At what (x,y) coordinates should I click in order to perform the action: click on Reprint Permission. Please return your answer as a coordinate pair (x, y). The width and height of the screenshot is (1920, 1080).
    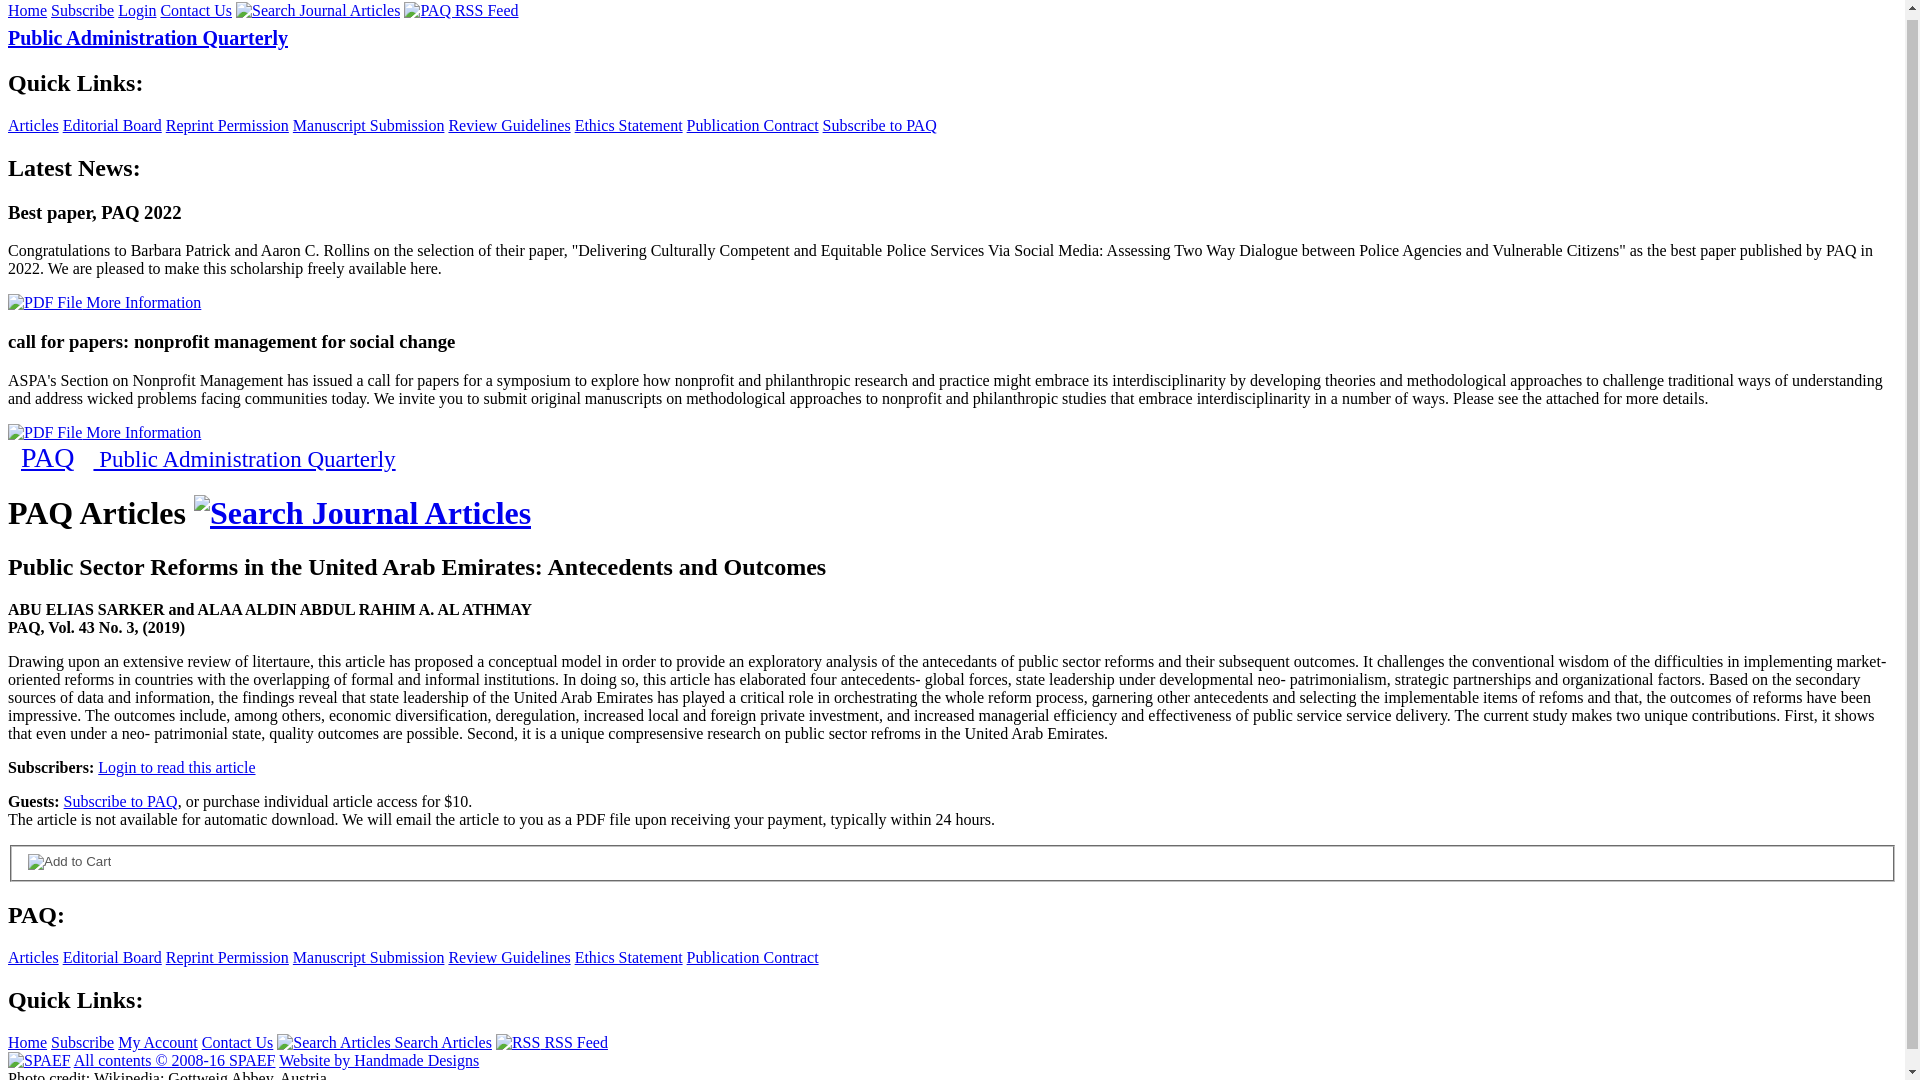
    Looking at the image, I should click on (227, 124).